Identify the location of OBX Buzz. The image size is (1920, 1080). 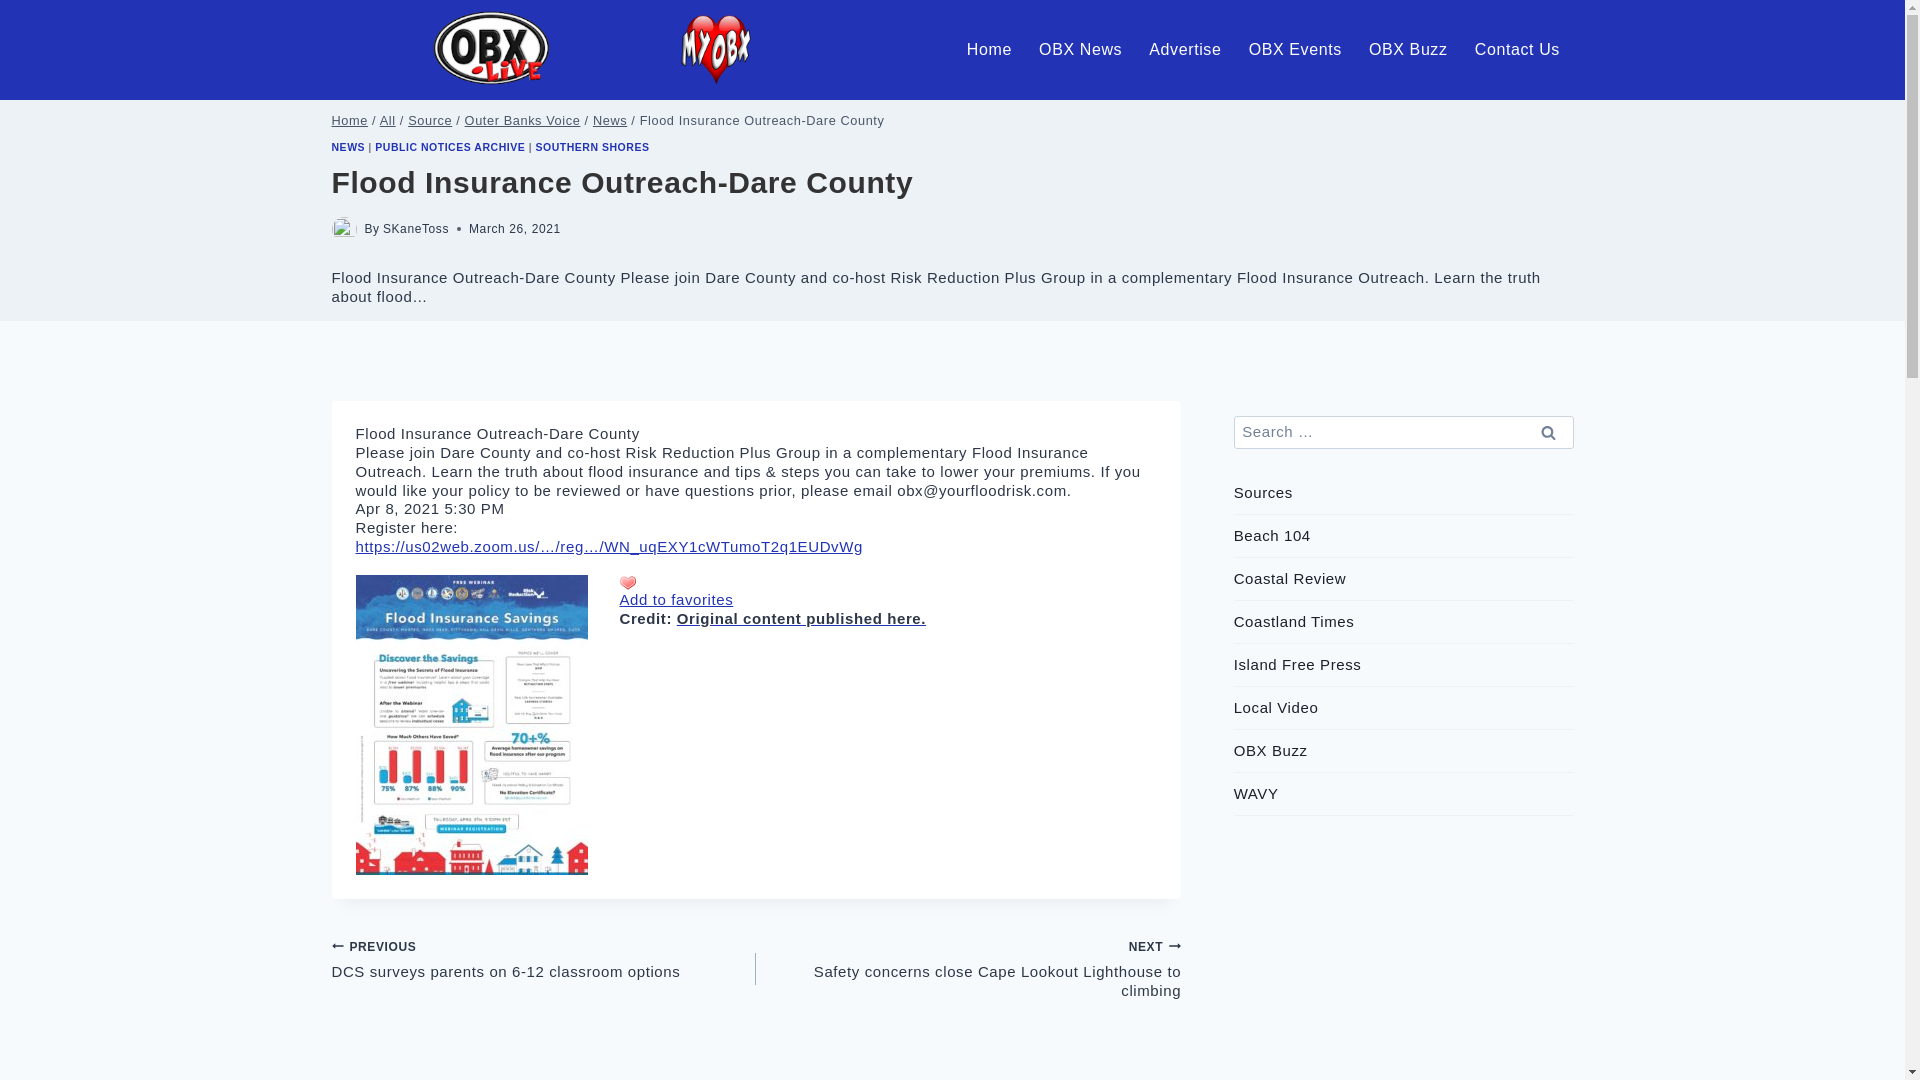
(1408, 49).